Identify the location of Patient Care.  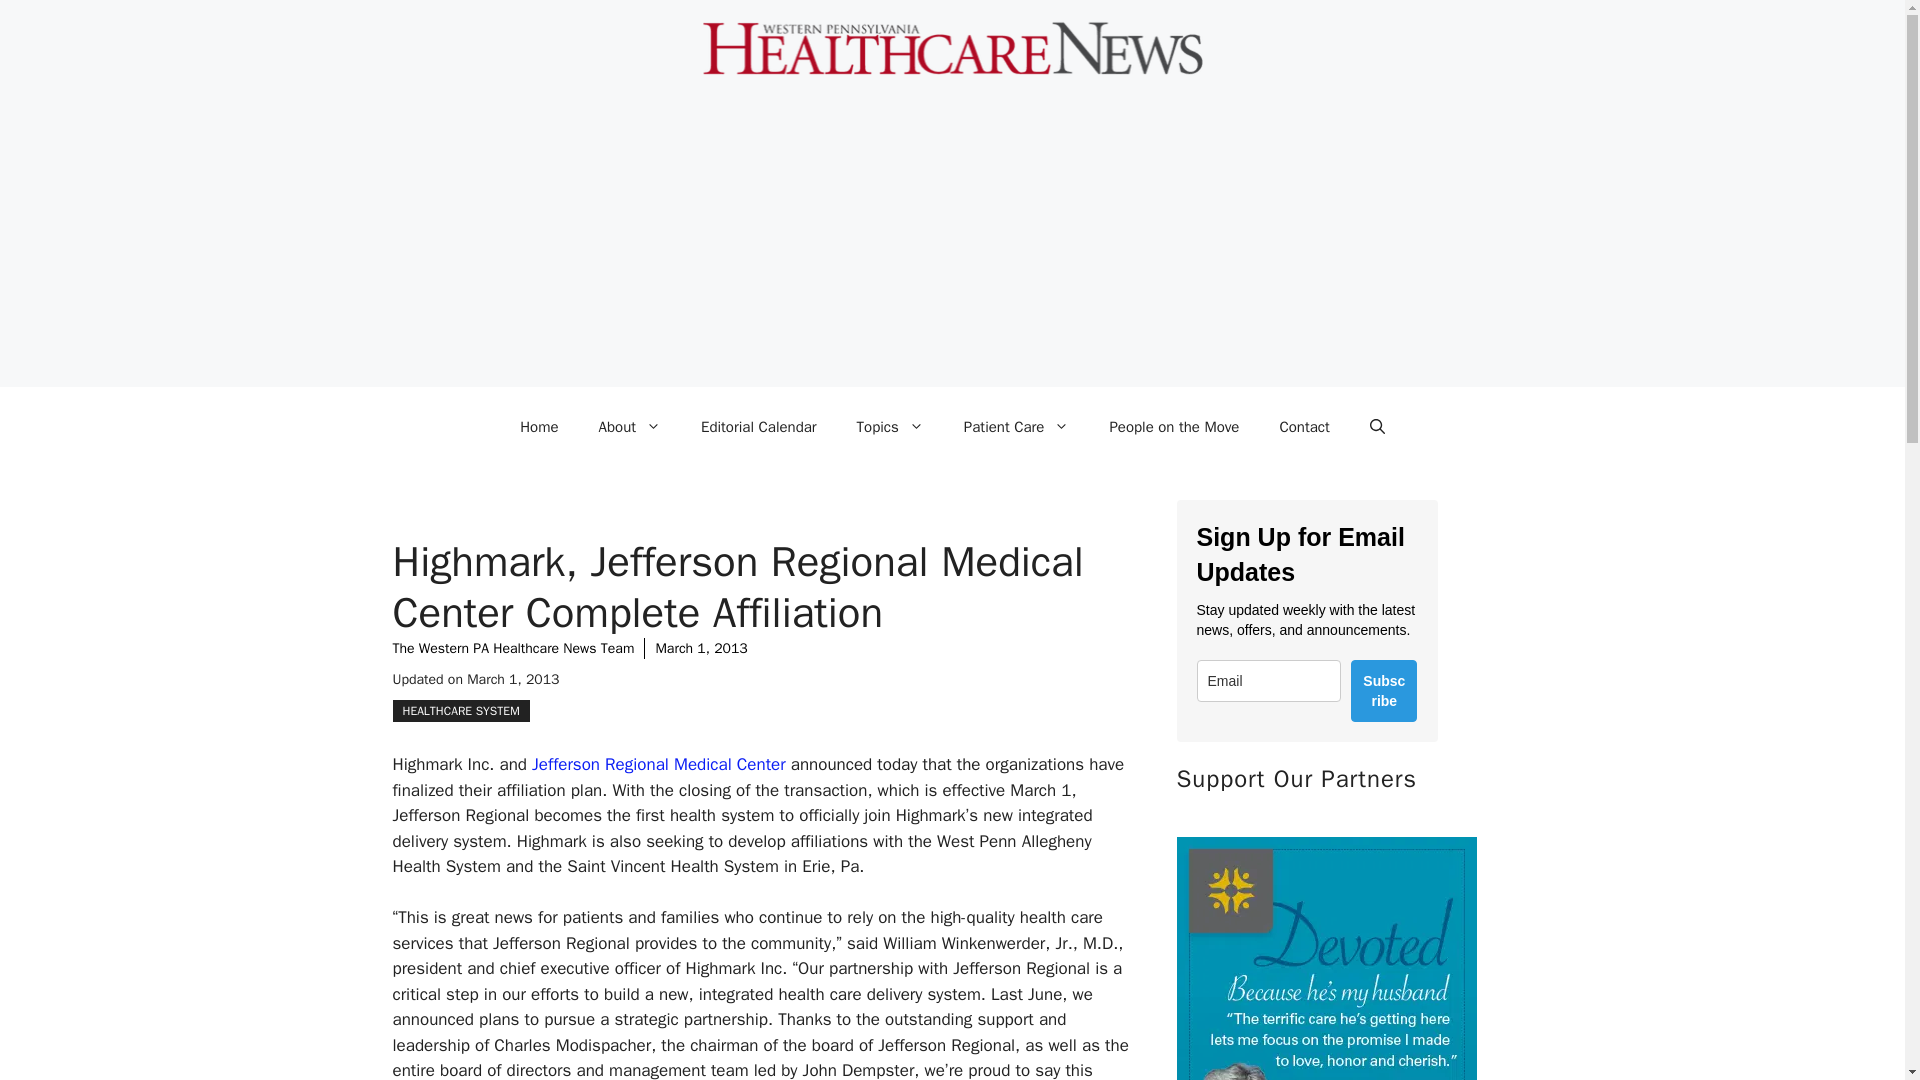
(1017, 426).